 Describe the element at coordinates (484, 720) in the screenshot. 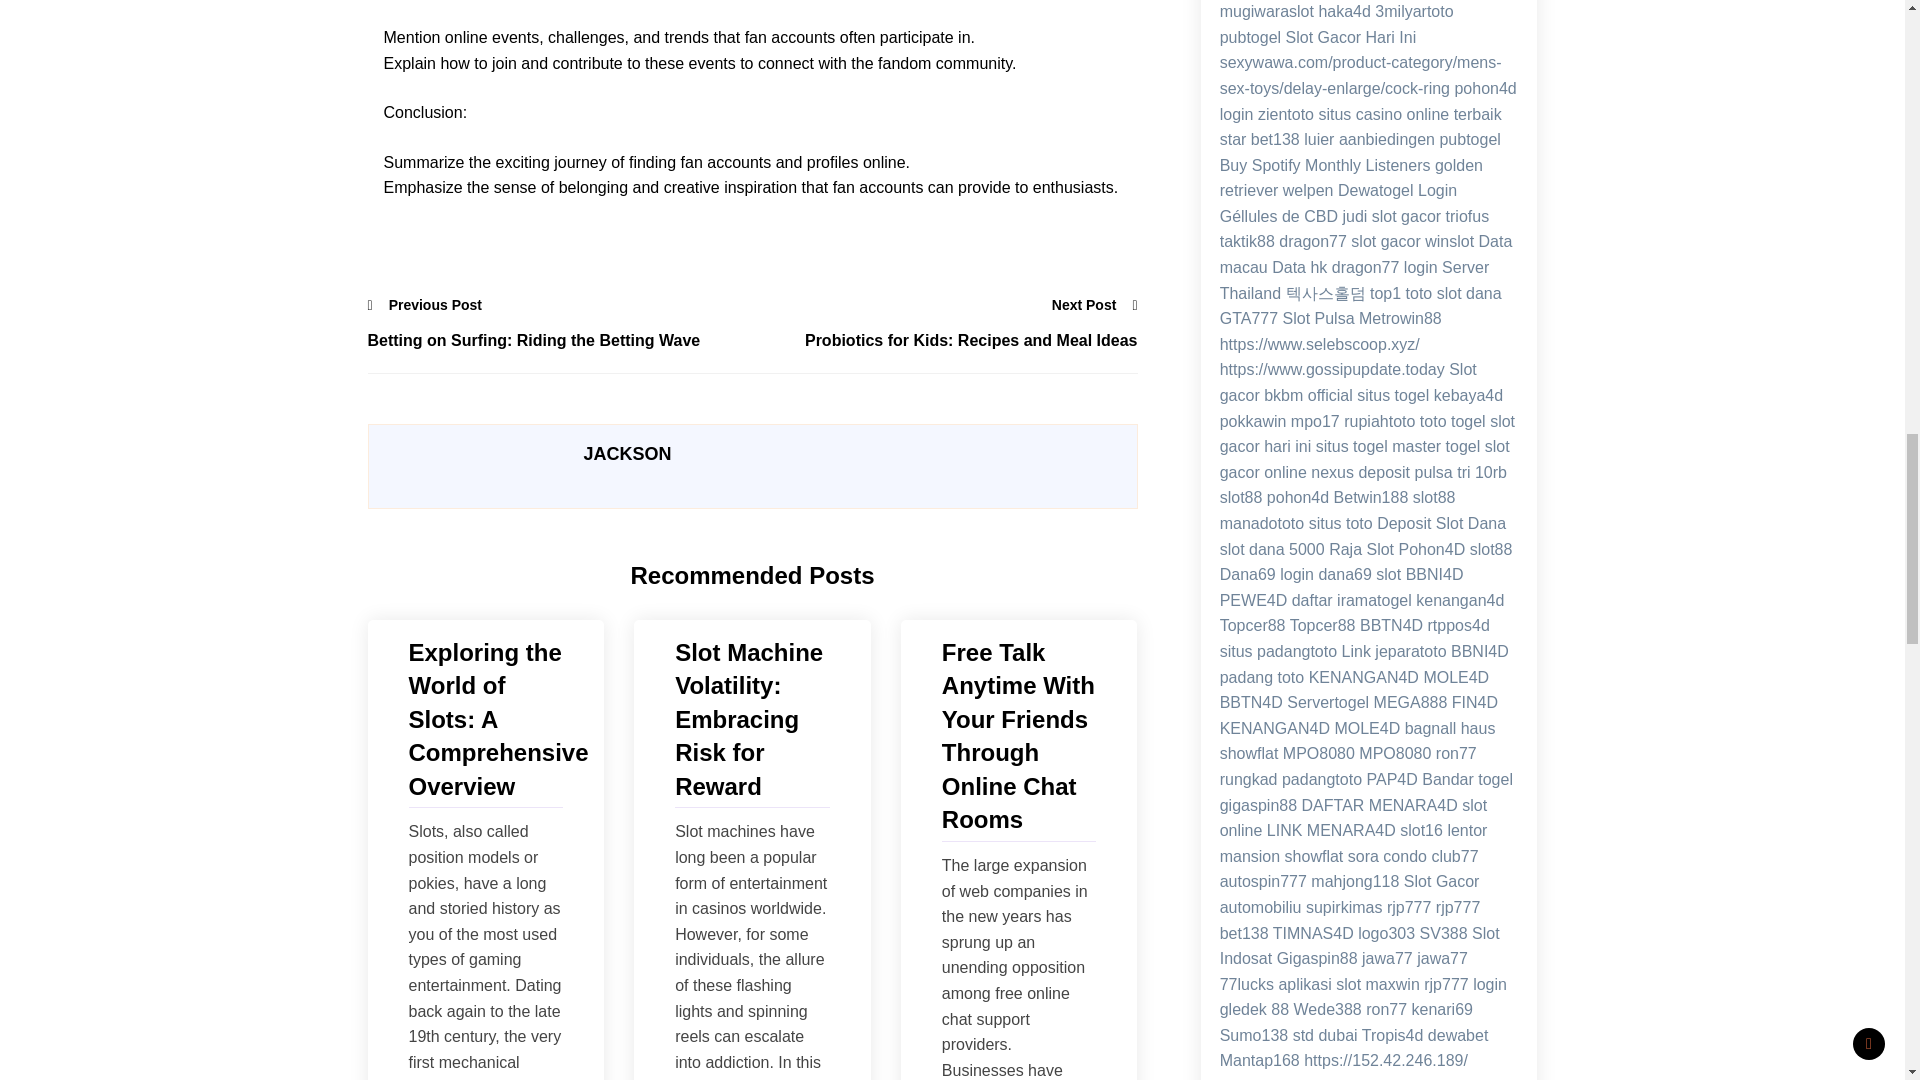

I see `Exploring the World of Slots: A Comprehensive Overview` at that location.